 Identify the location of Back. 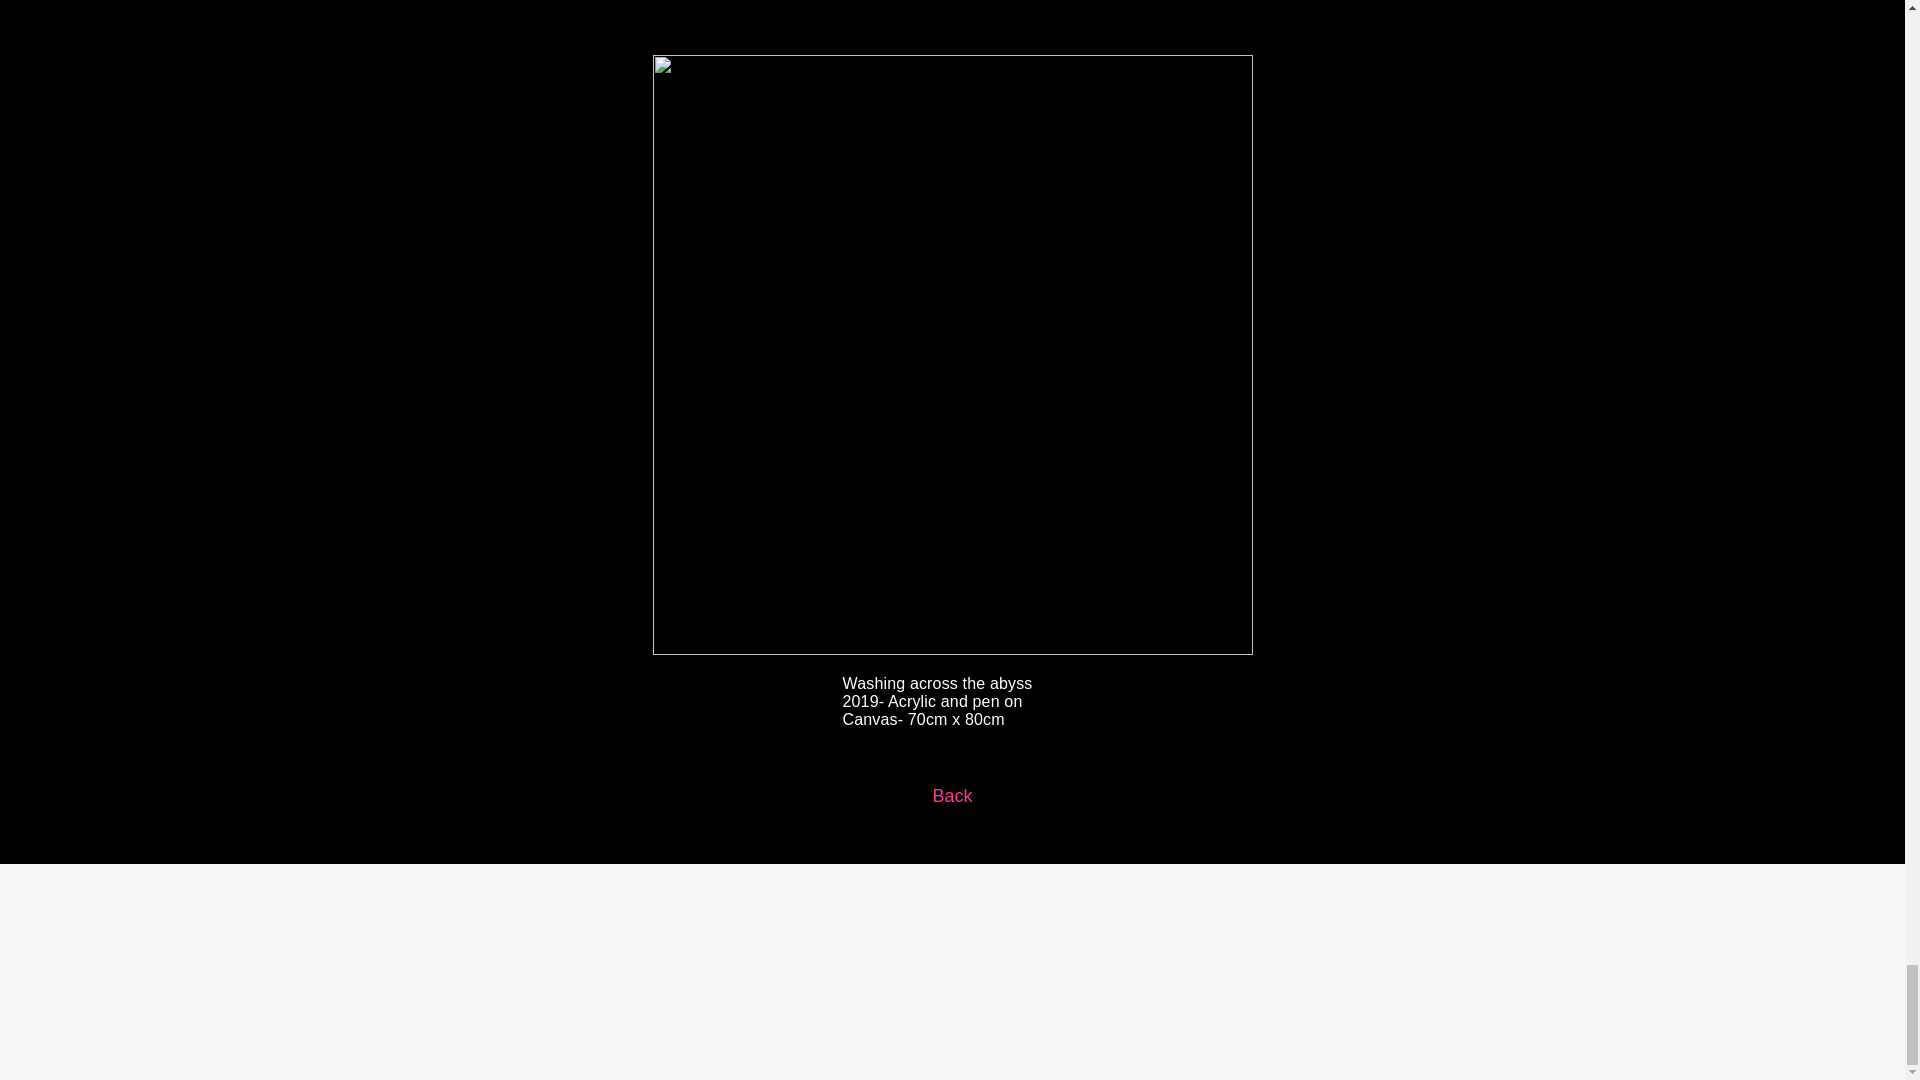
(952, 796).